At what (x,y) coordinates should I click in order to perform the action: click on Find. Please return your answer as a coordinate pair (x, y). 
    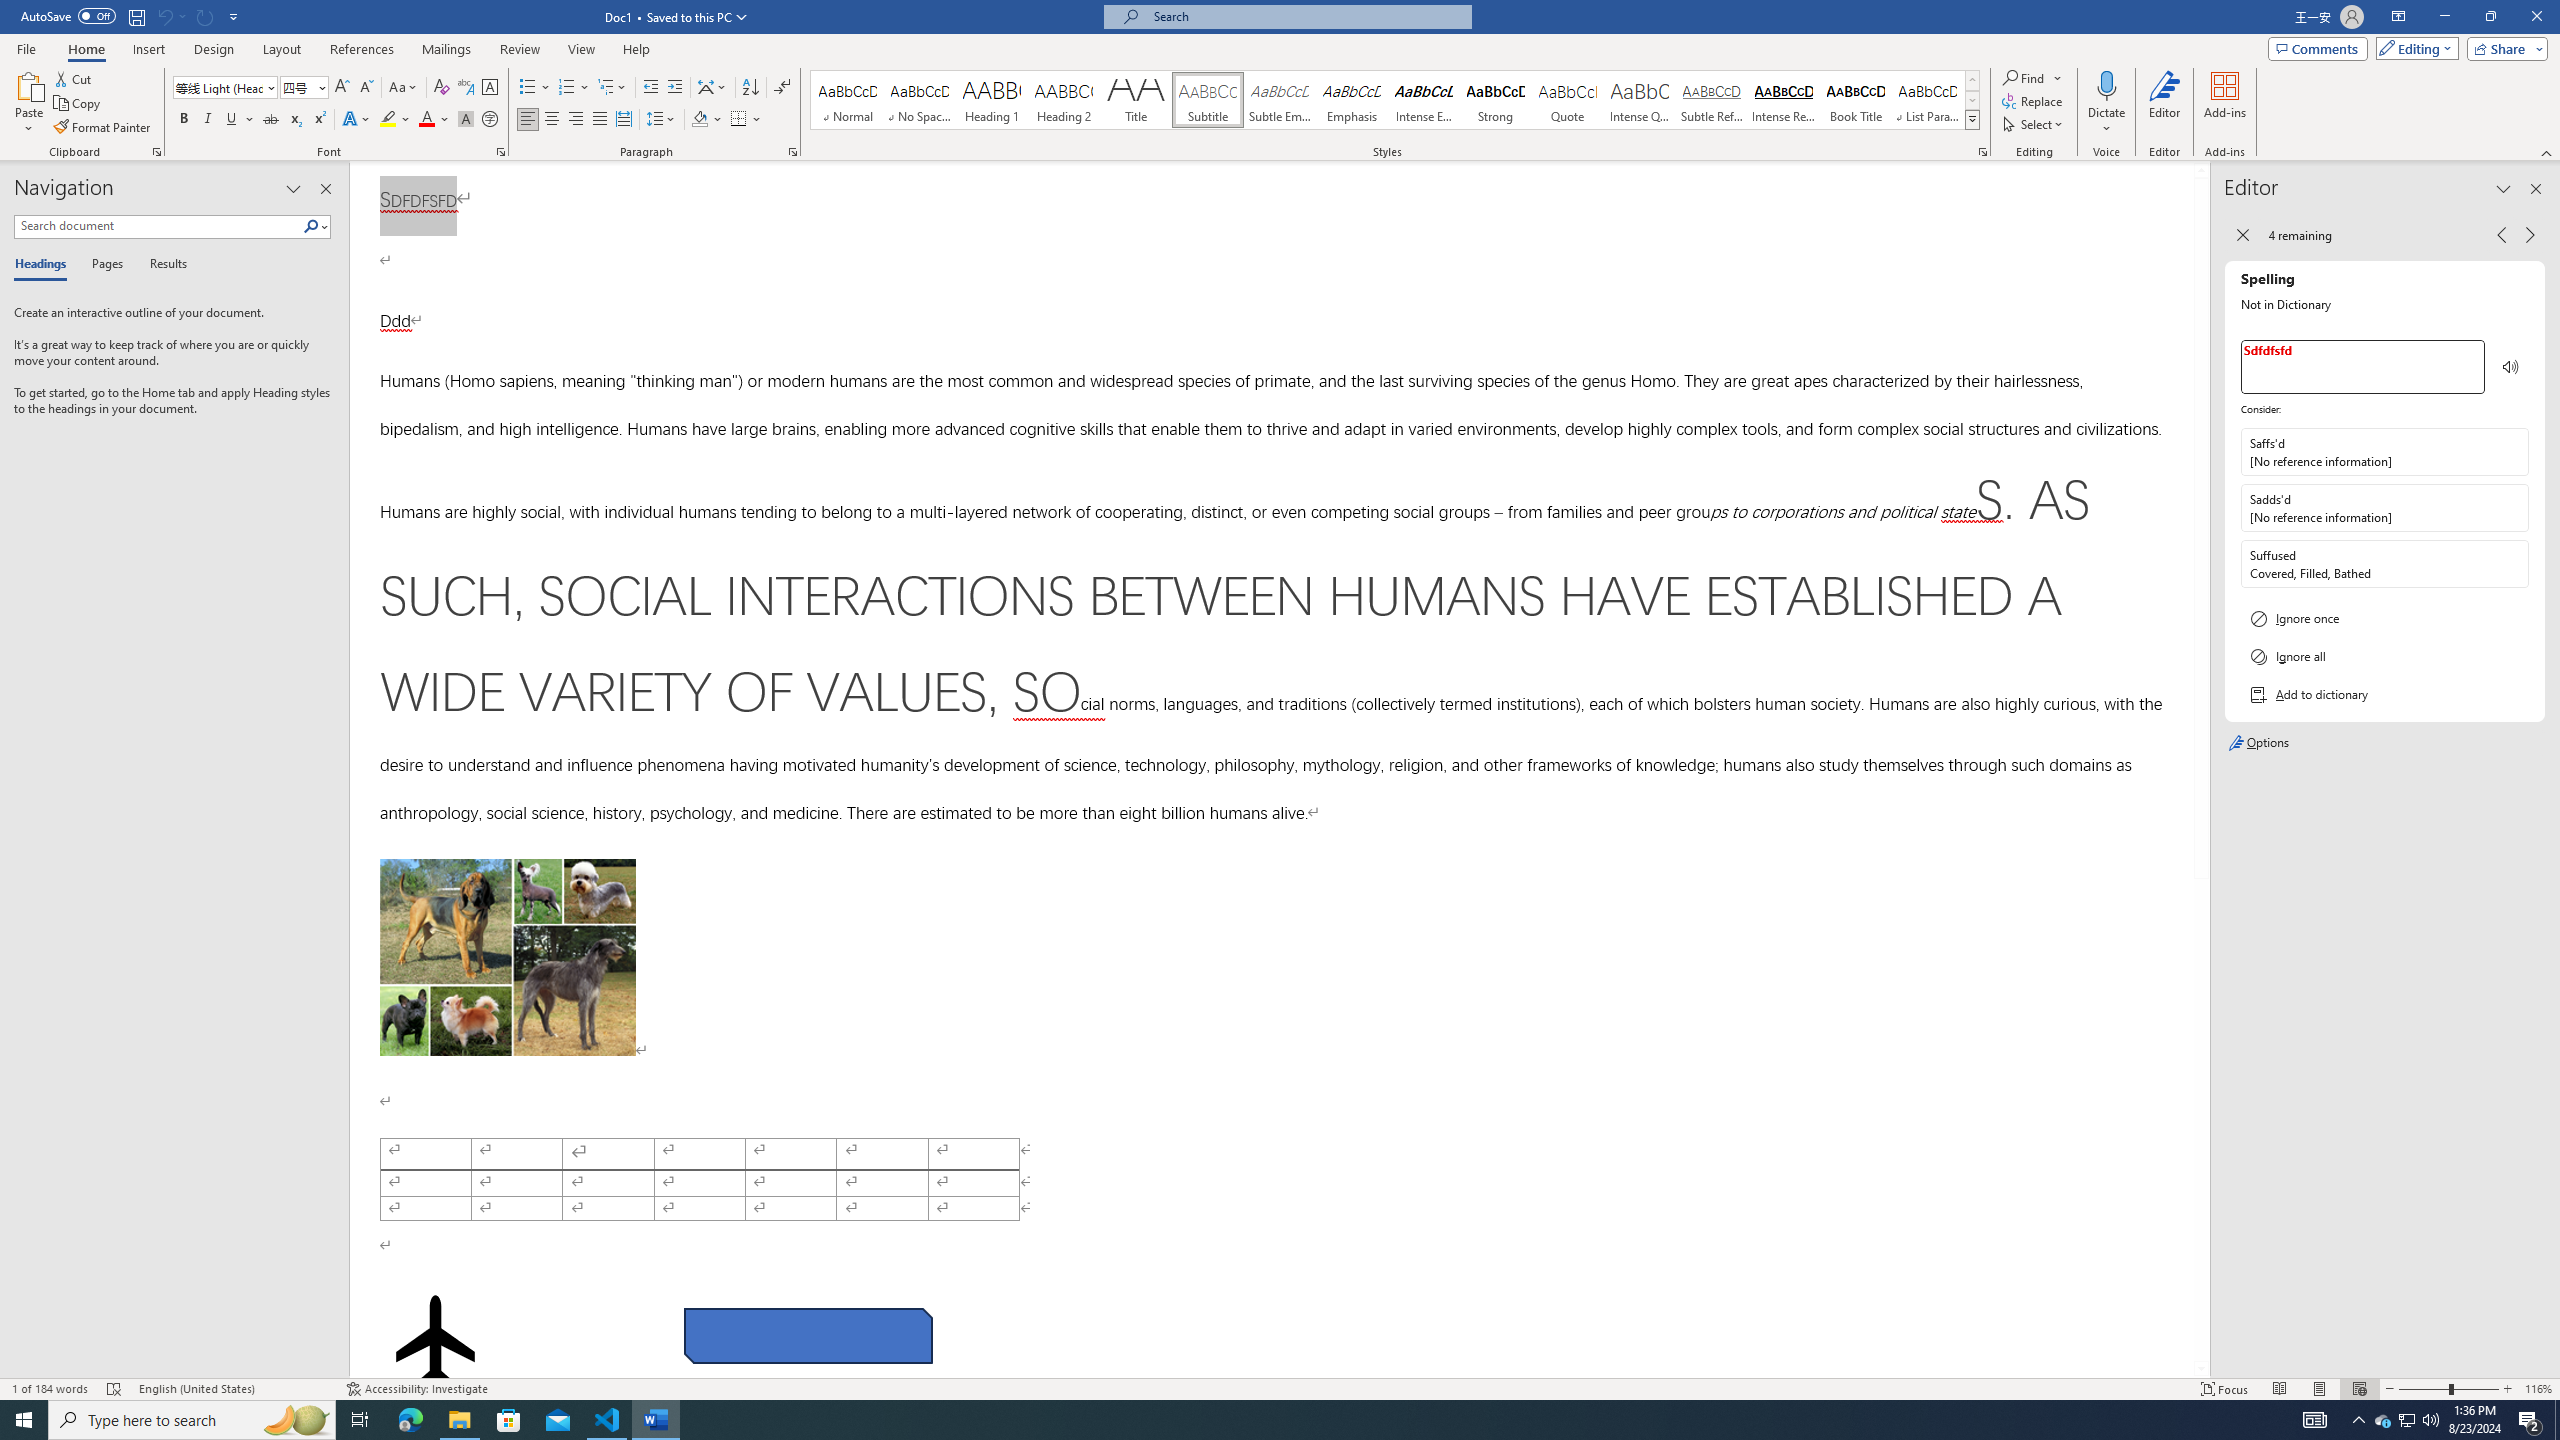
    Looking at the image, I should click on (2032, 78).